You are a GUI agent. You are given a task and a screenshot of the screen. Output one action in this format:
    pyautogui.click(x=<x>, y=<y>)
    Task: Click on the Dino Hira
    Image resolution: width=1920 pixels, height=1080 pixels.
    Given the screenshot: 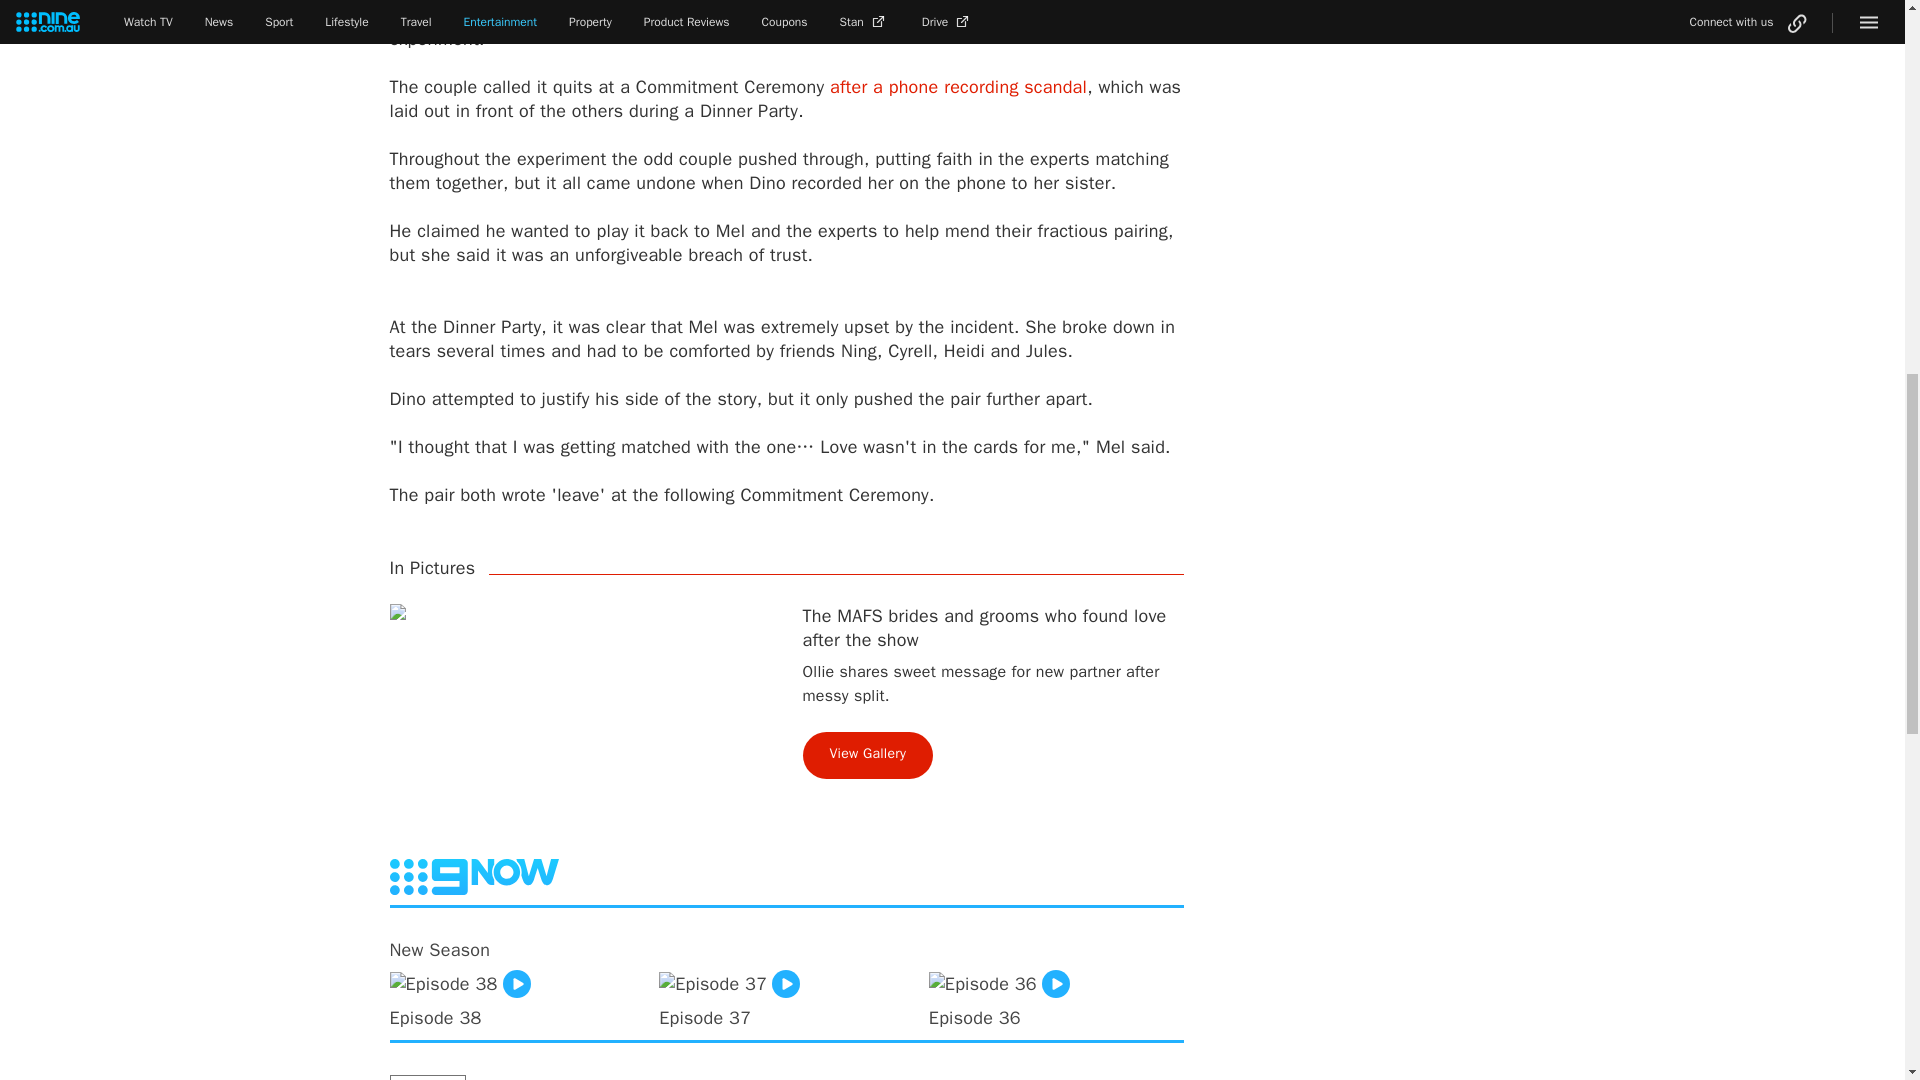 What is the action you would take?
    pyautogui.click(x=428, y=1077)
    